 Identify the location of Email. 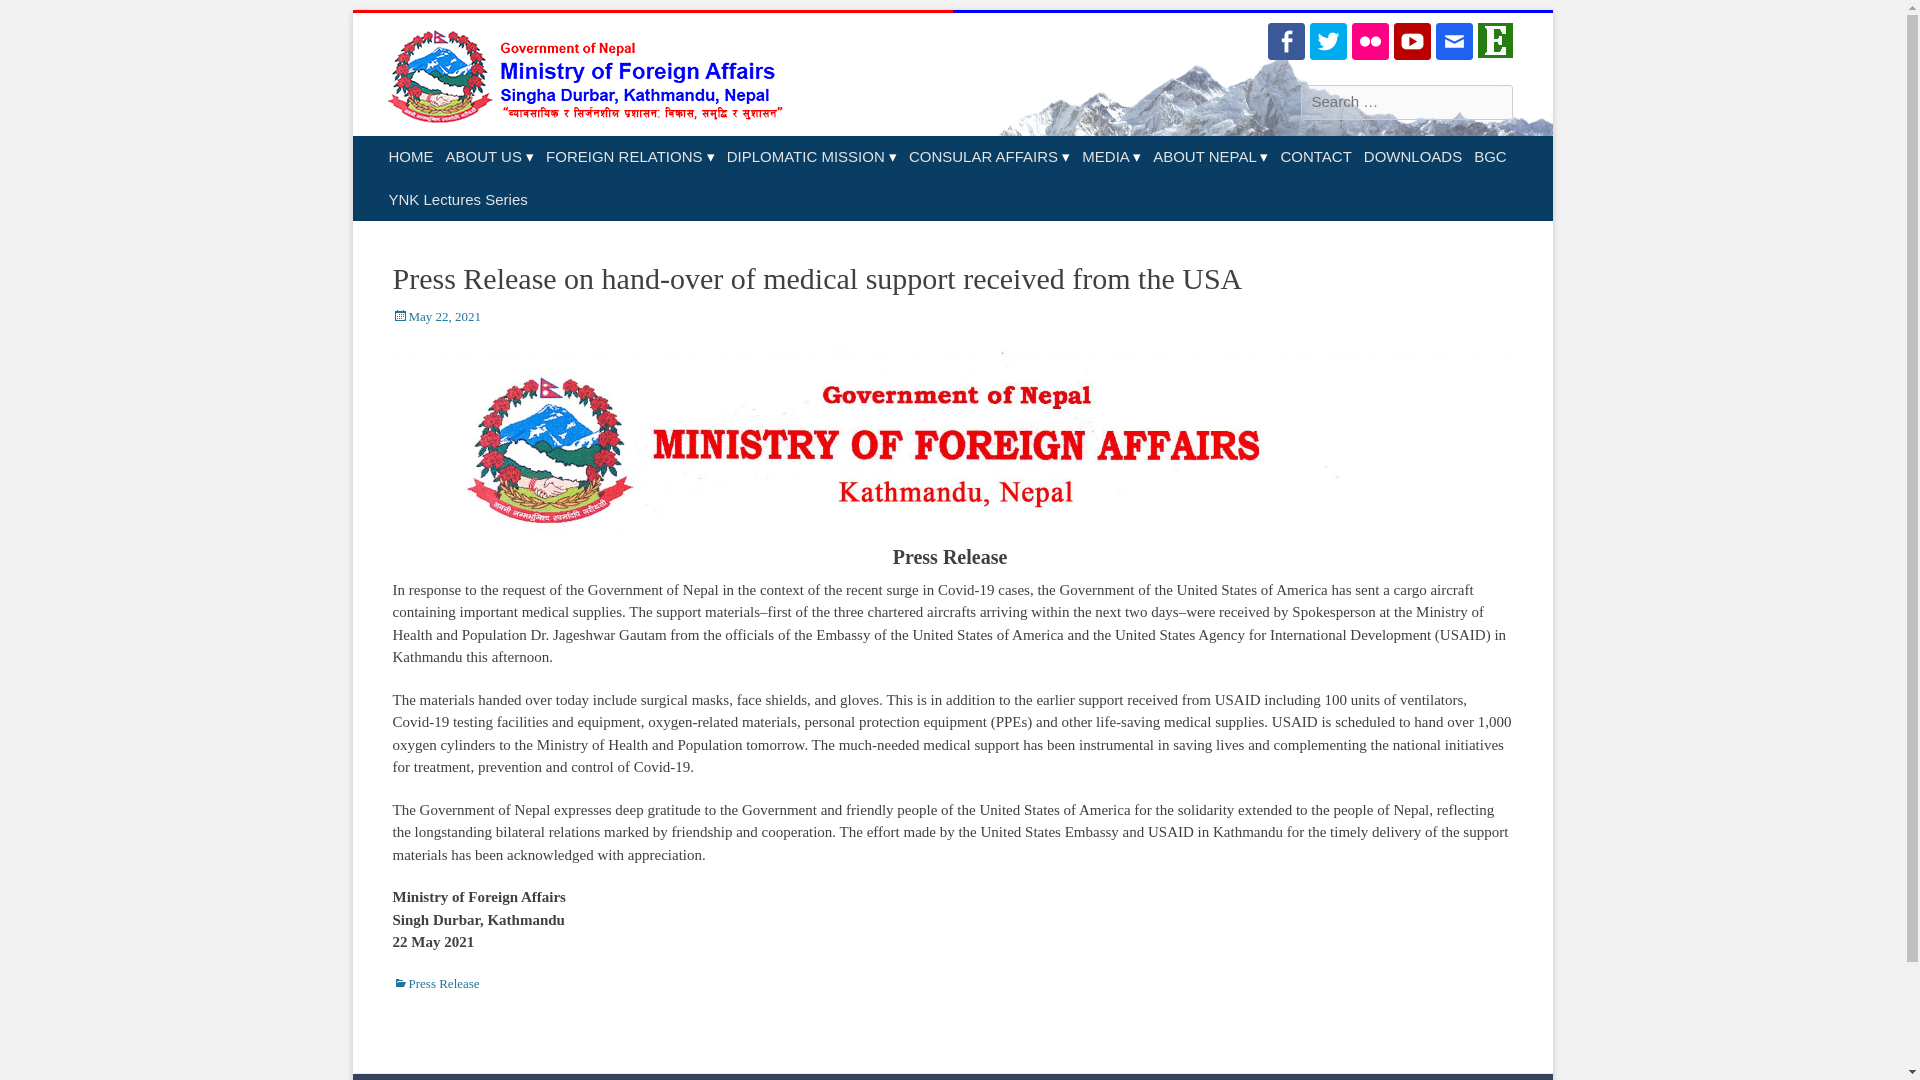
(1454, 41).